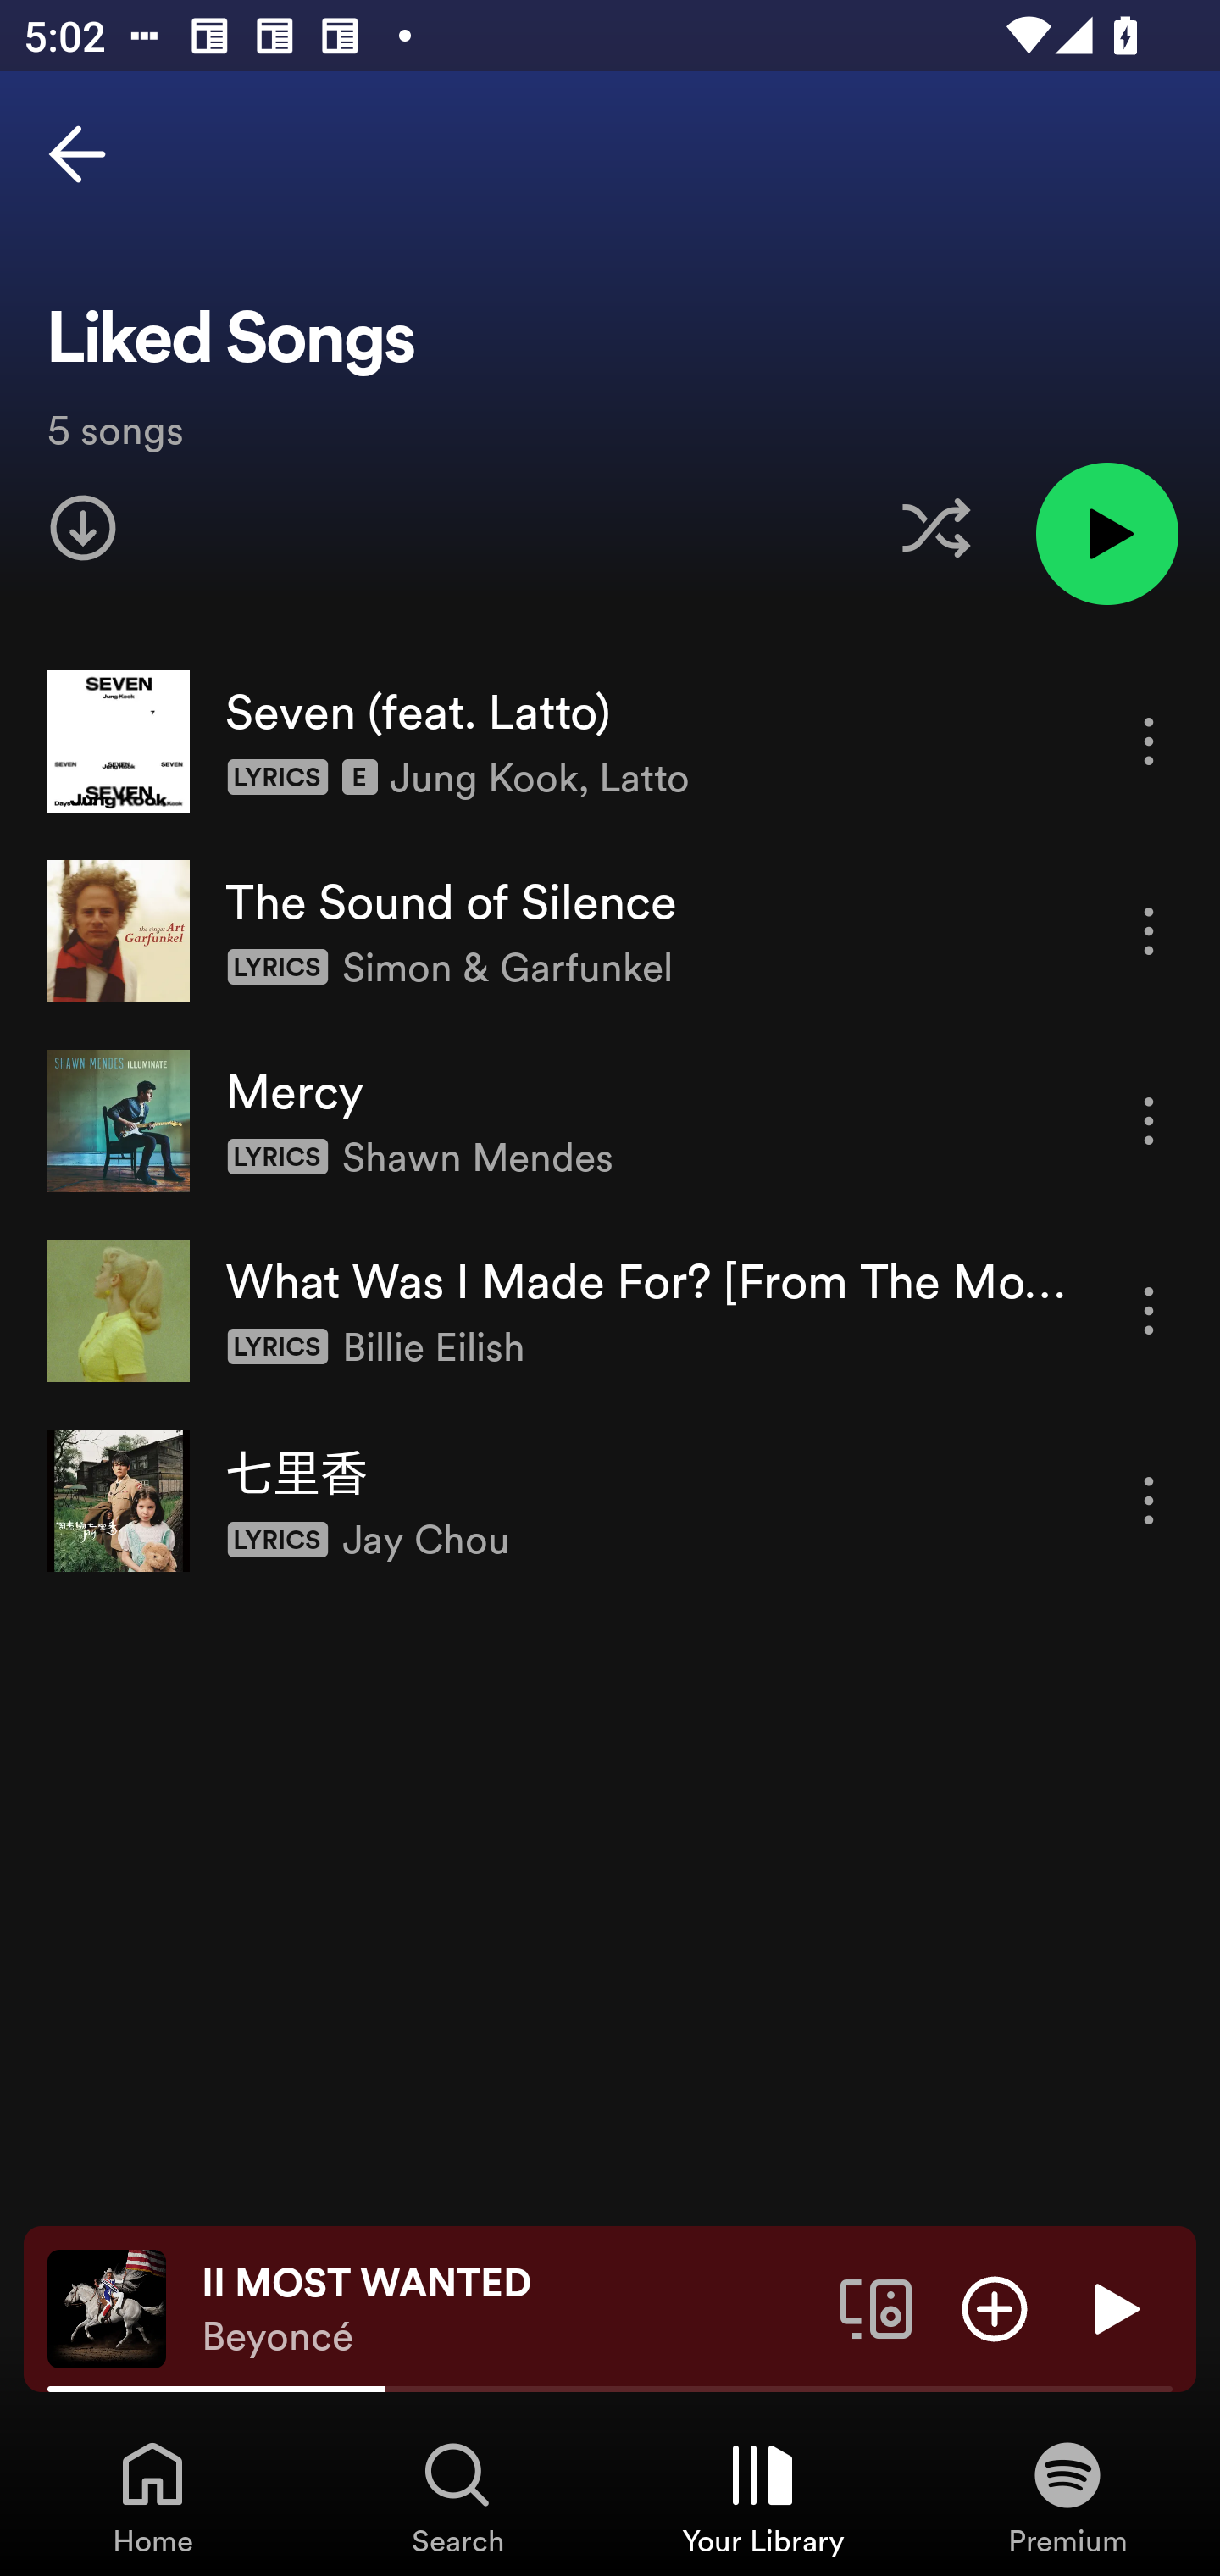  I want to click on Home, Tab 1 of 4 Home Home, so click(152, 2496).